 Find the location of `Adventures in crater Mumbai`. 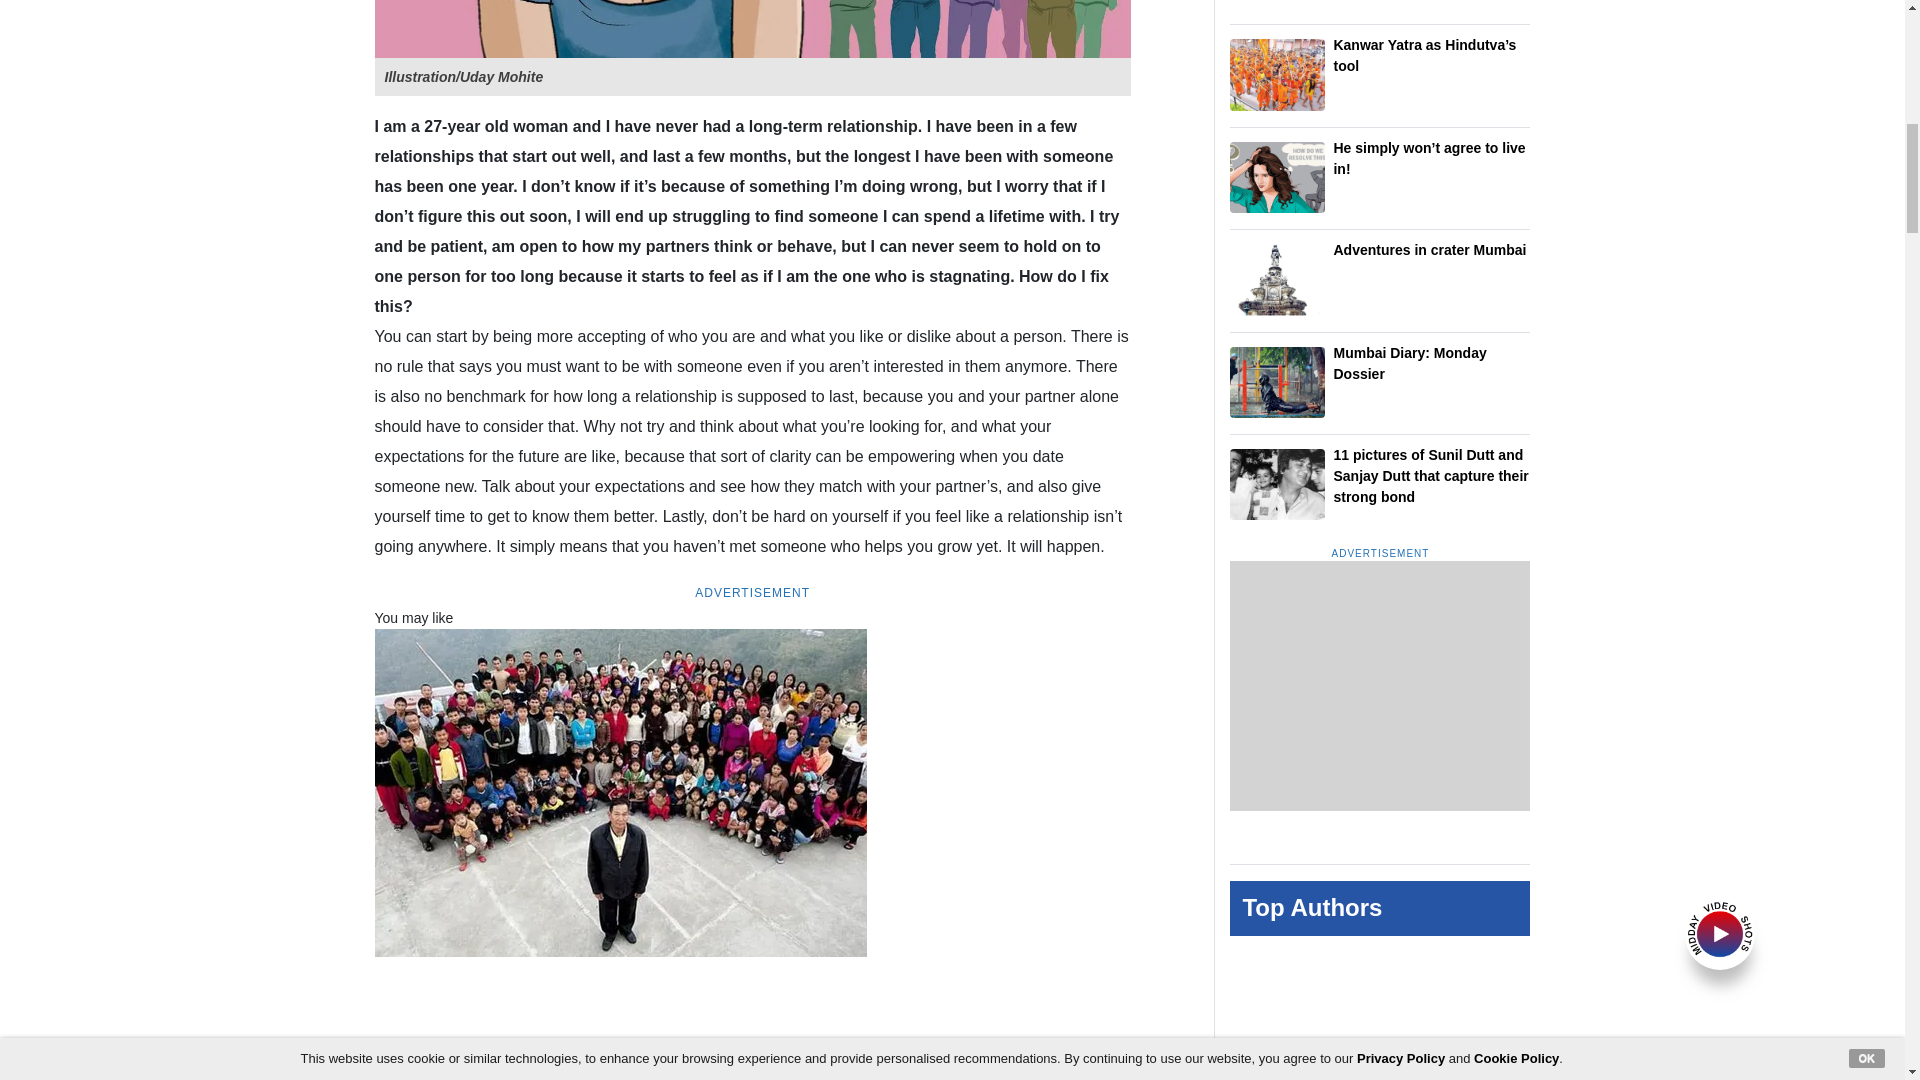

Adventures in crater Mumbai is located at coordinates (1277, 280).